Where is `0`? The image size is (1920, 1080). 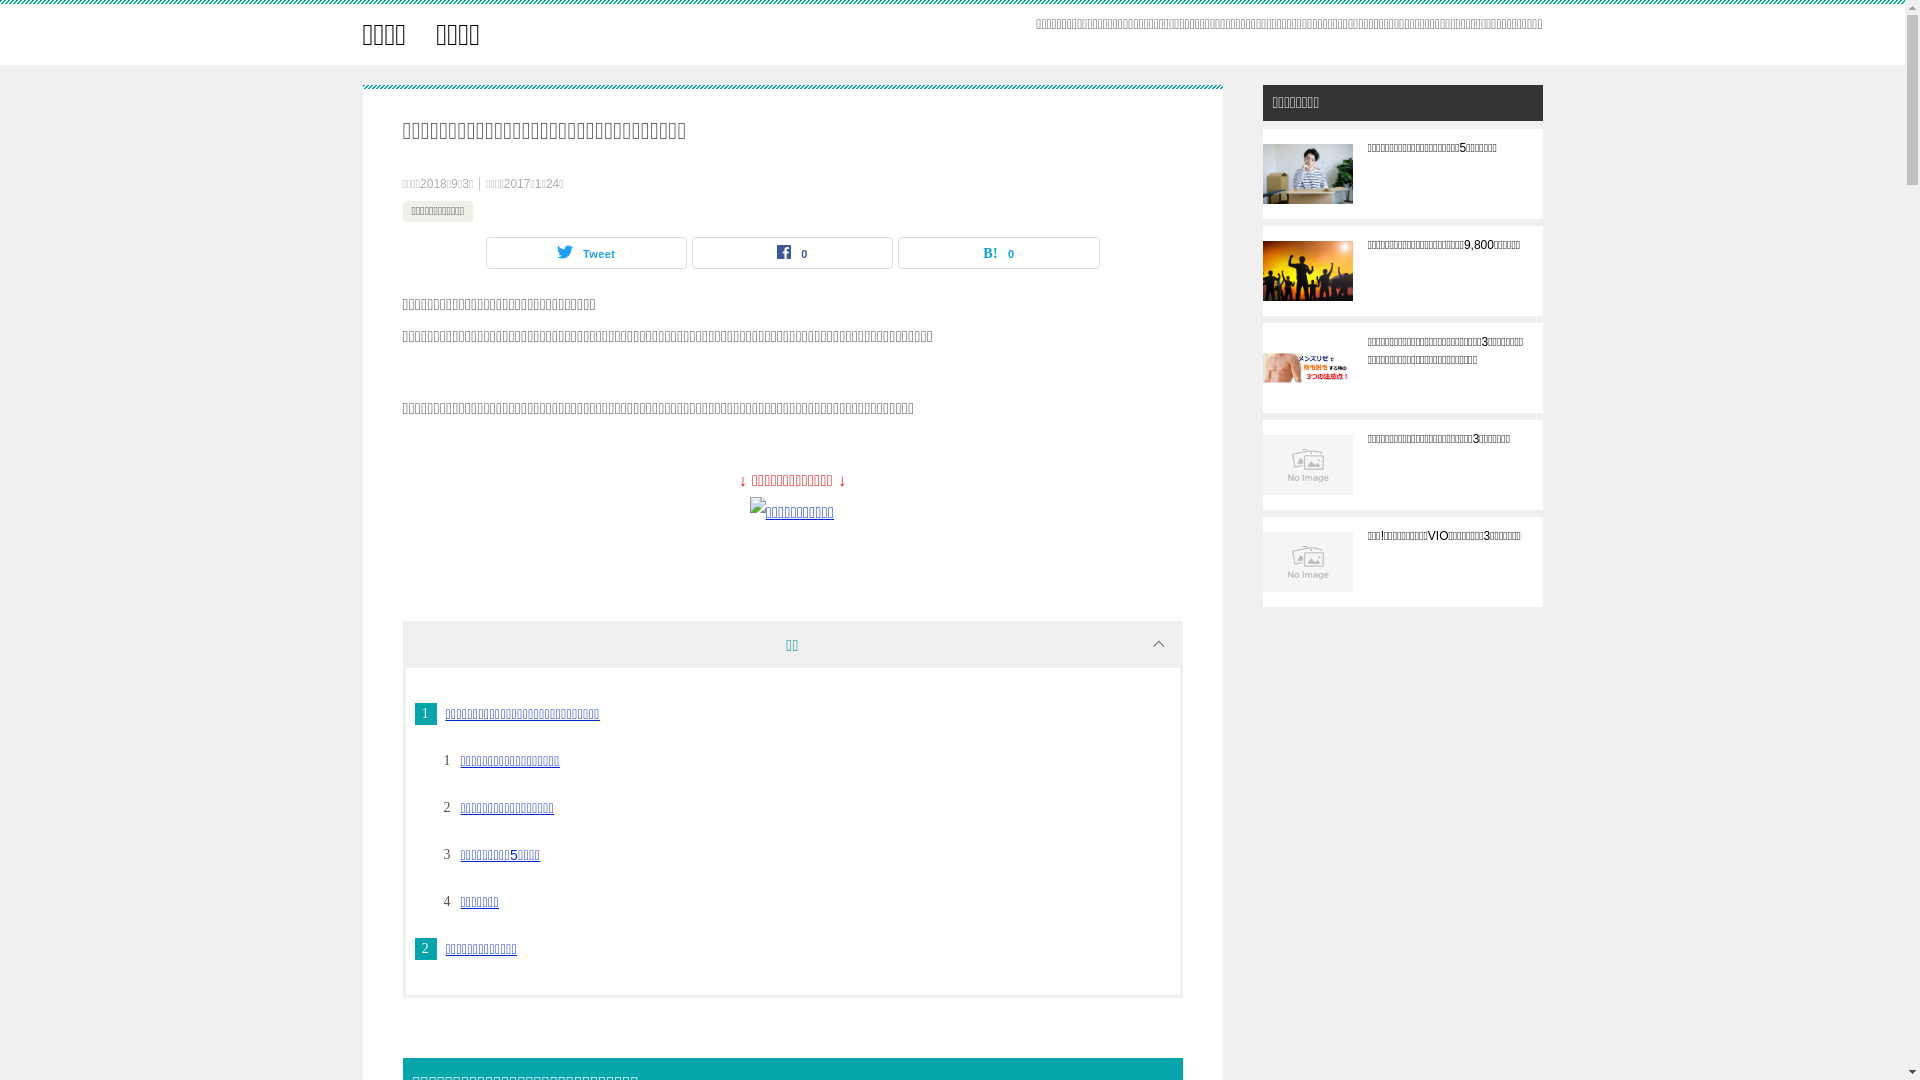 0 is located at coordinates (792, 253).